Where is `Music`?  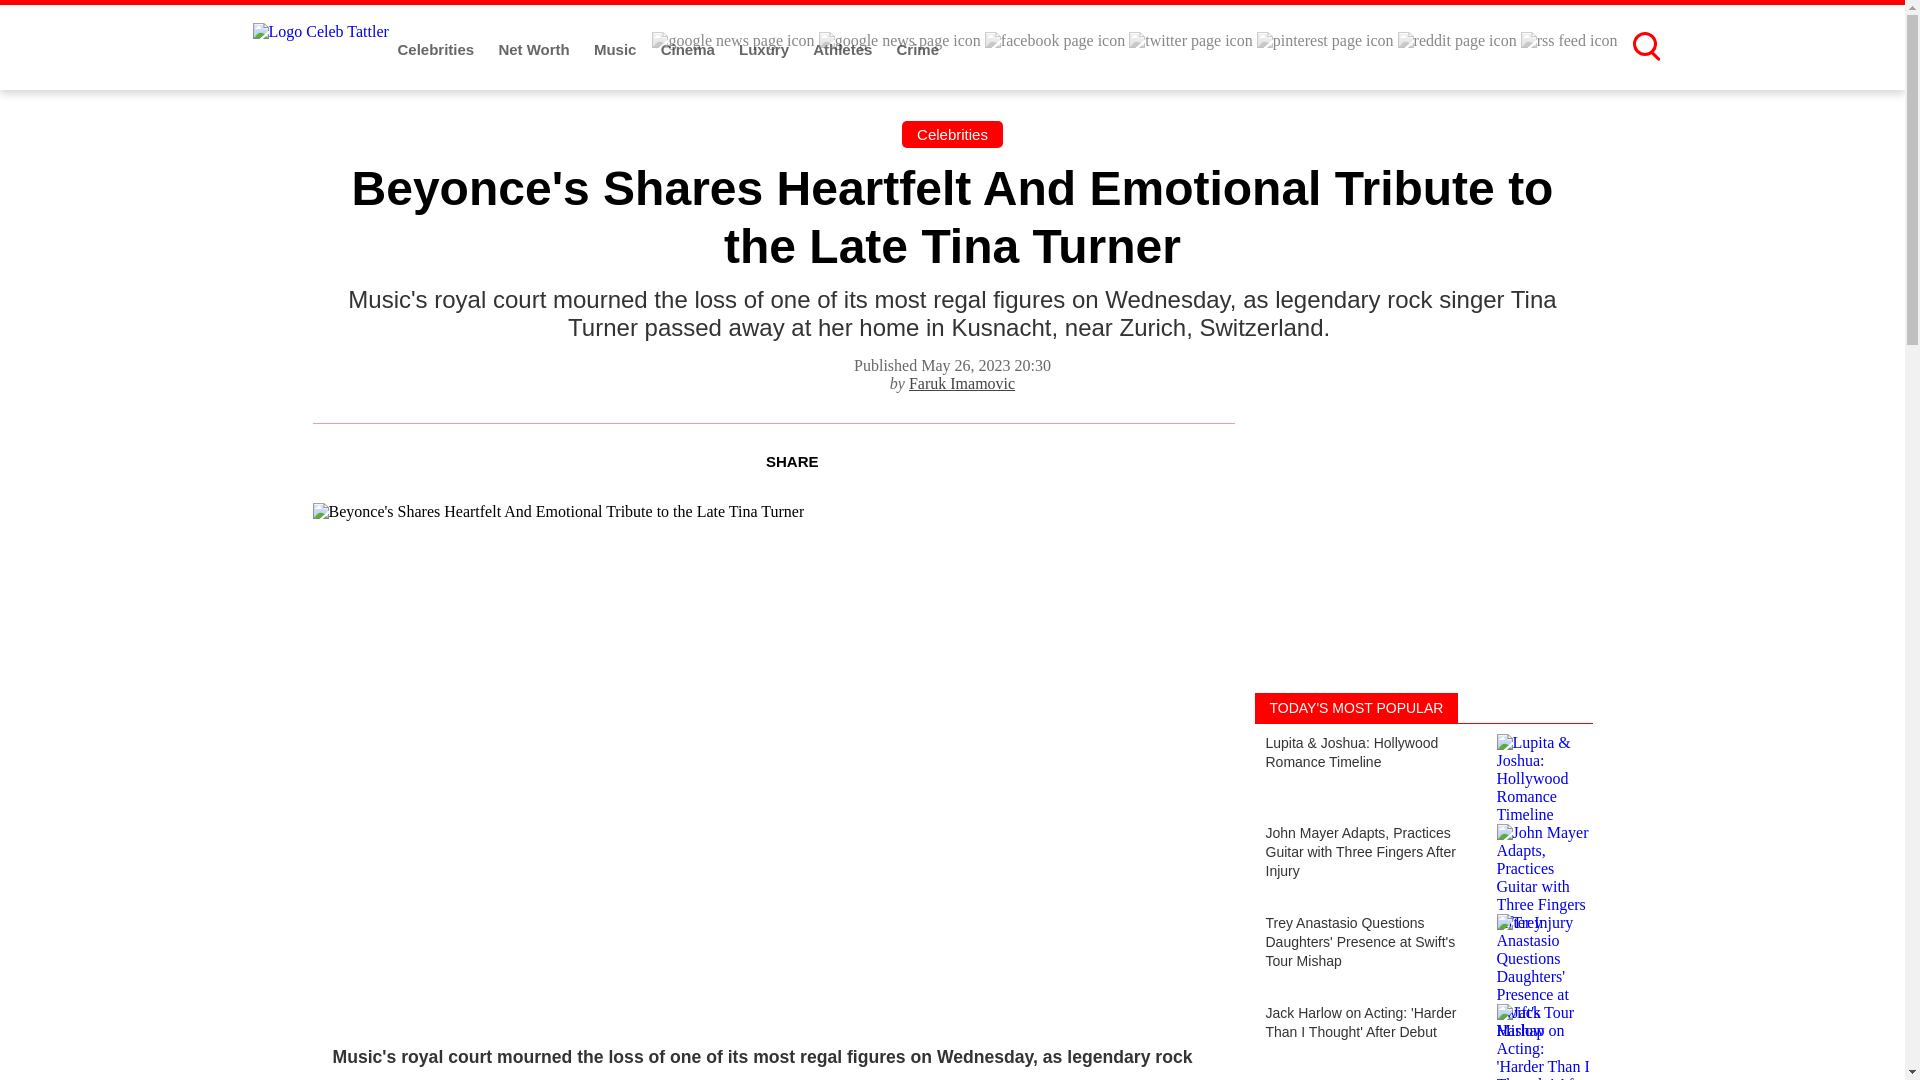
Music is located at coordinates (617, 50).